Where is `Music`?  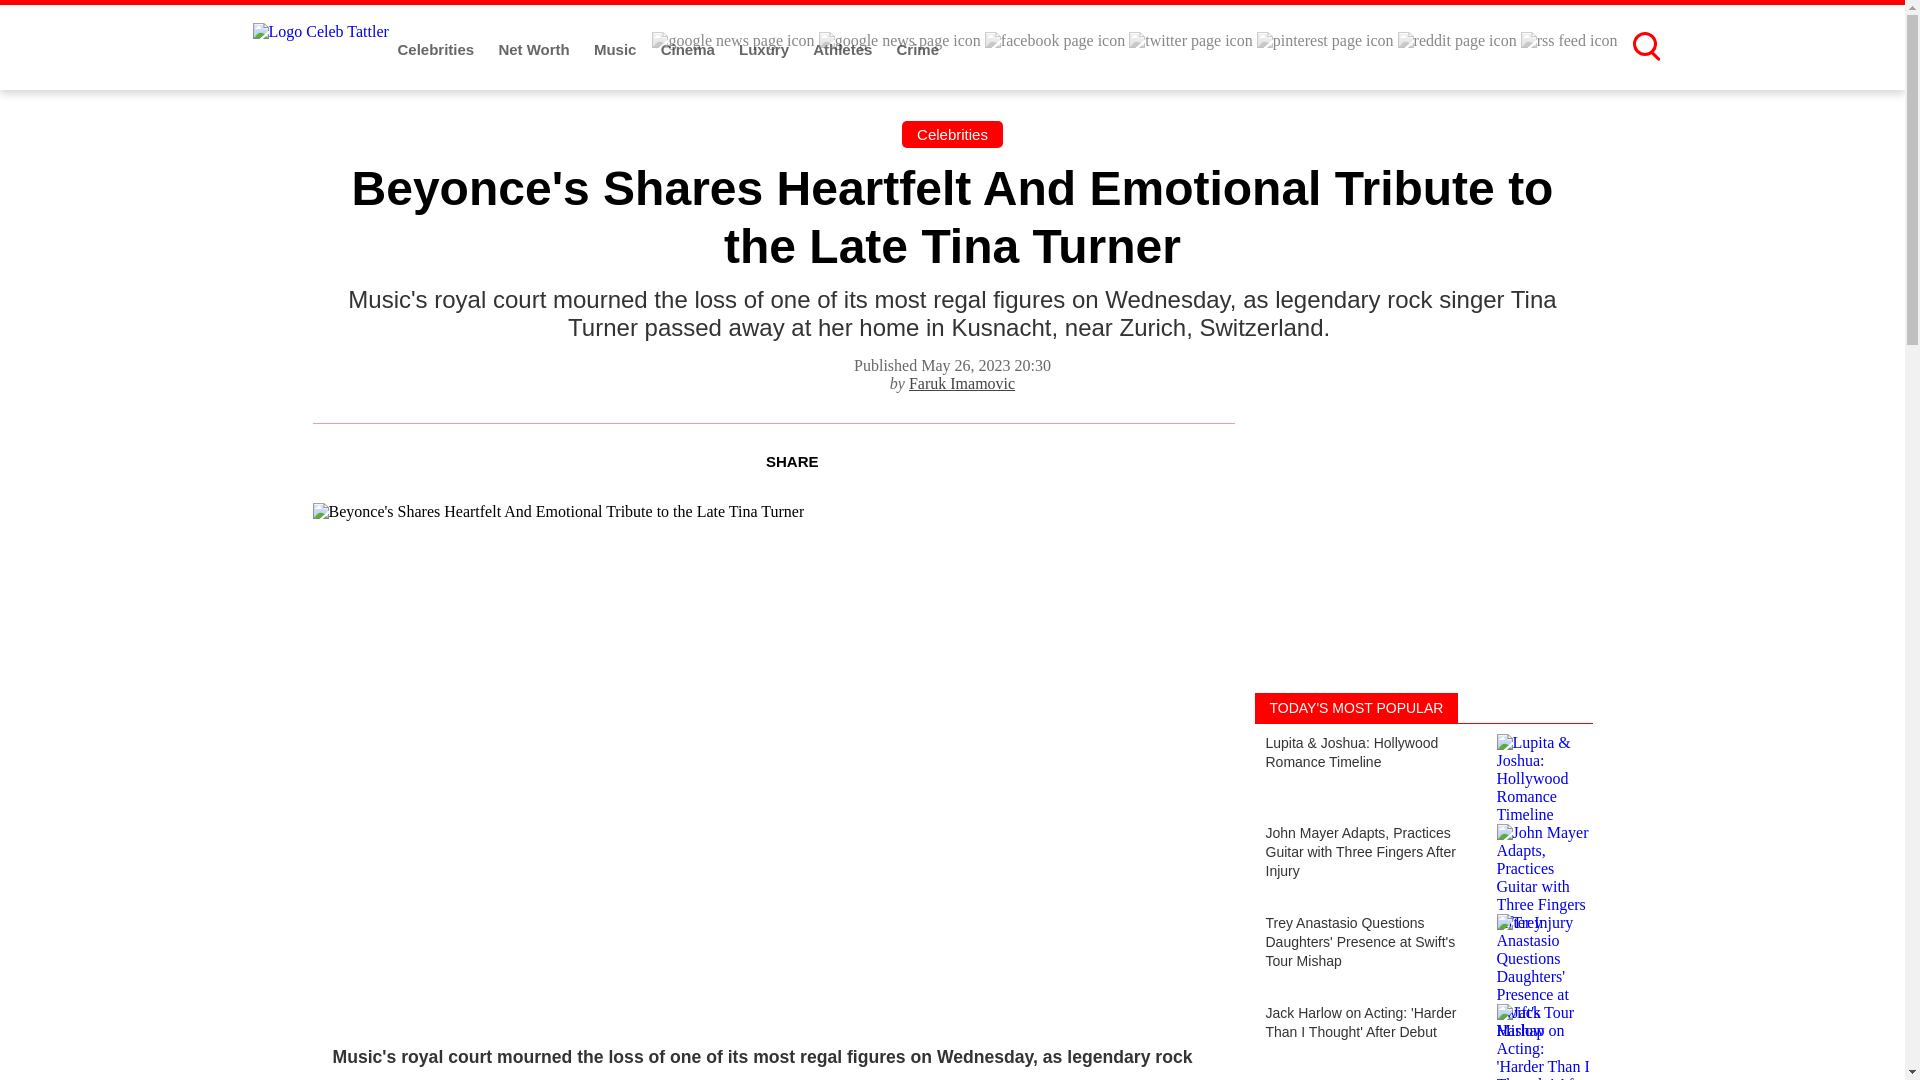
Music is located at coordinates (617, 50).